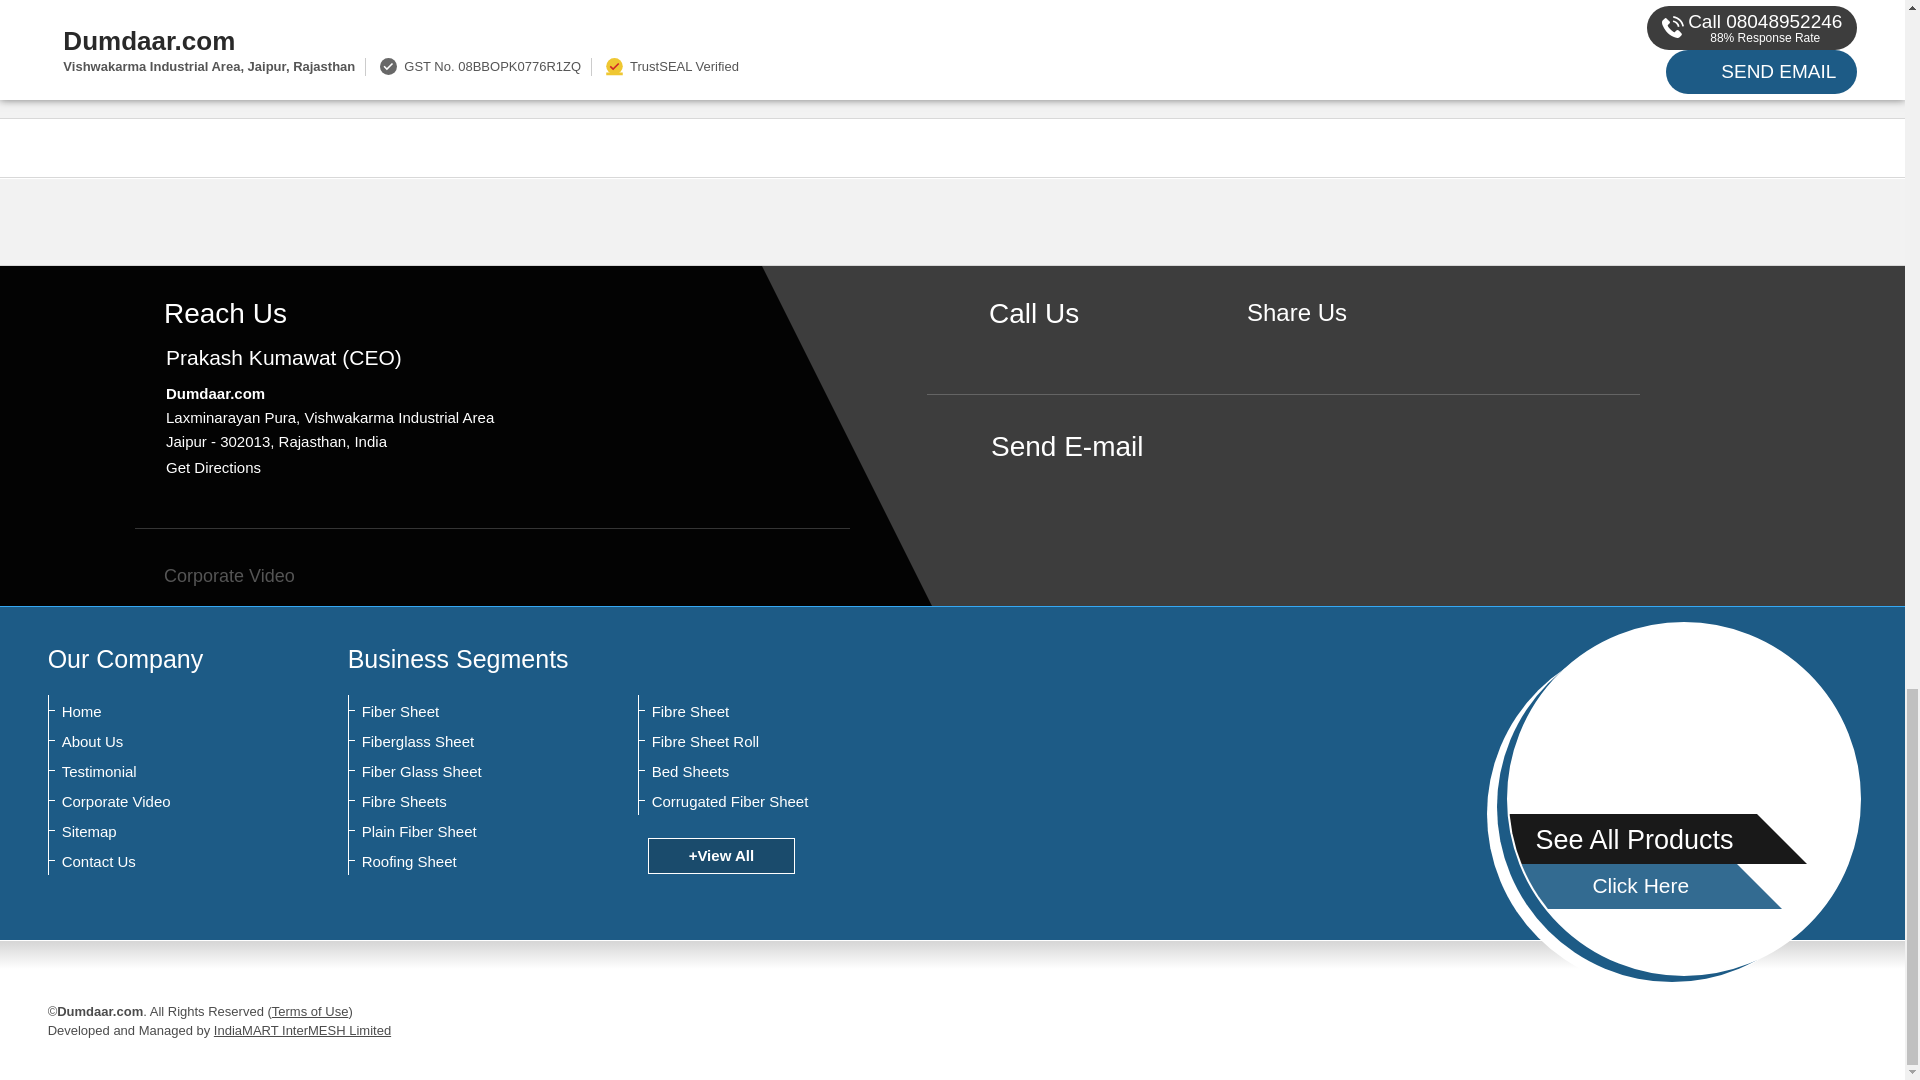  Describe the element at coordinates (160, 742) in the screenshot. I see `About Us` at that location.